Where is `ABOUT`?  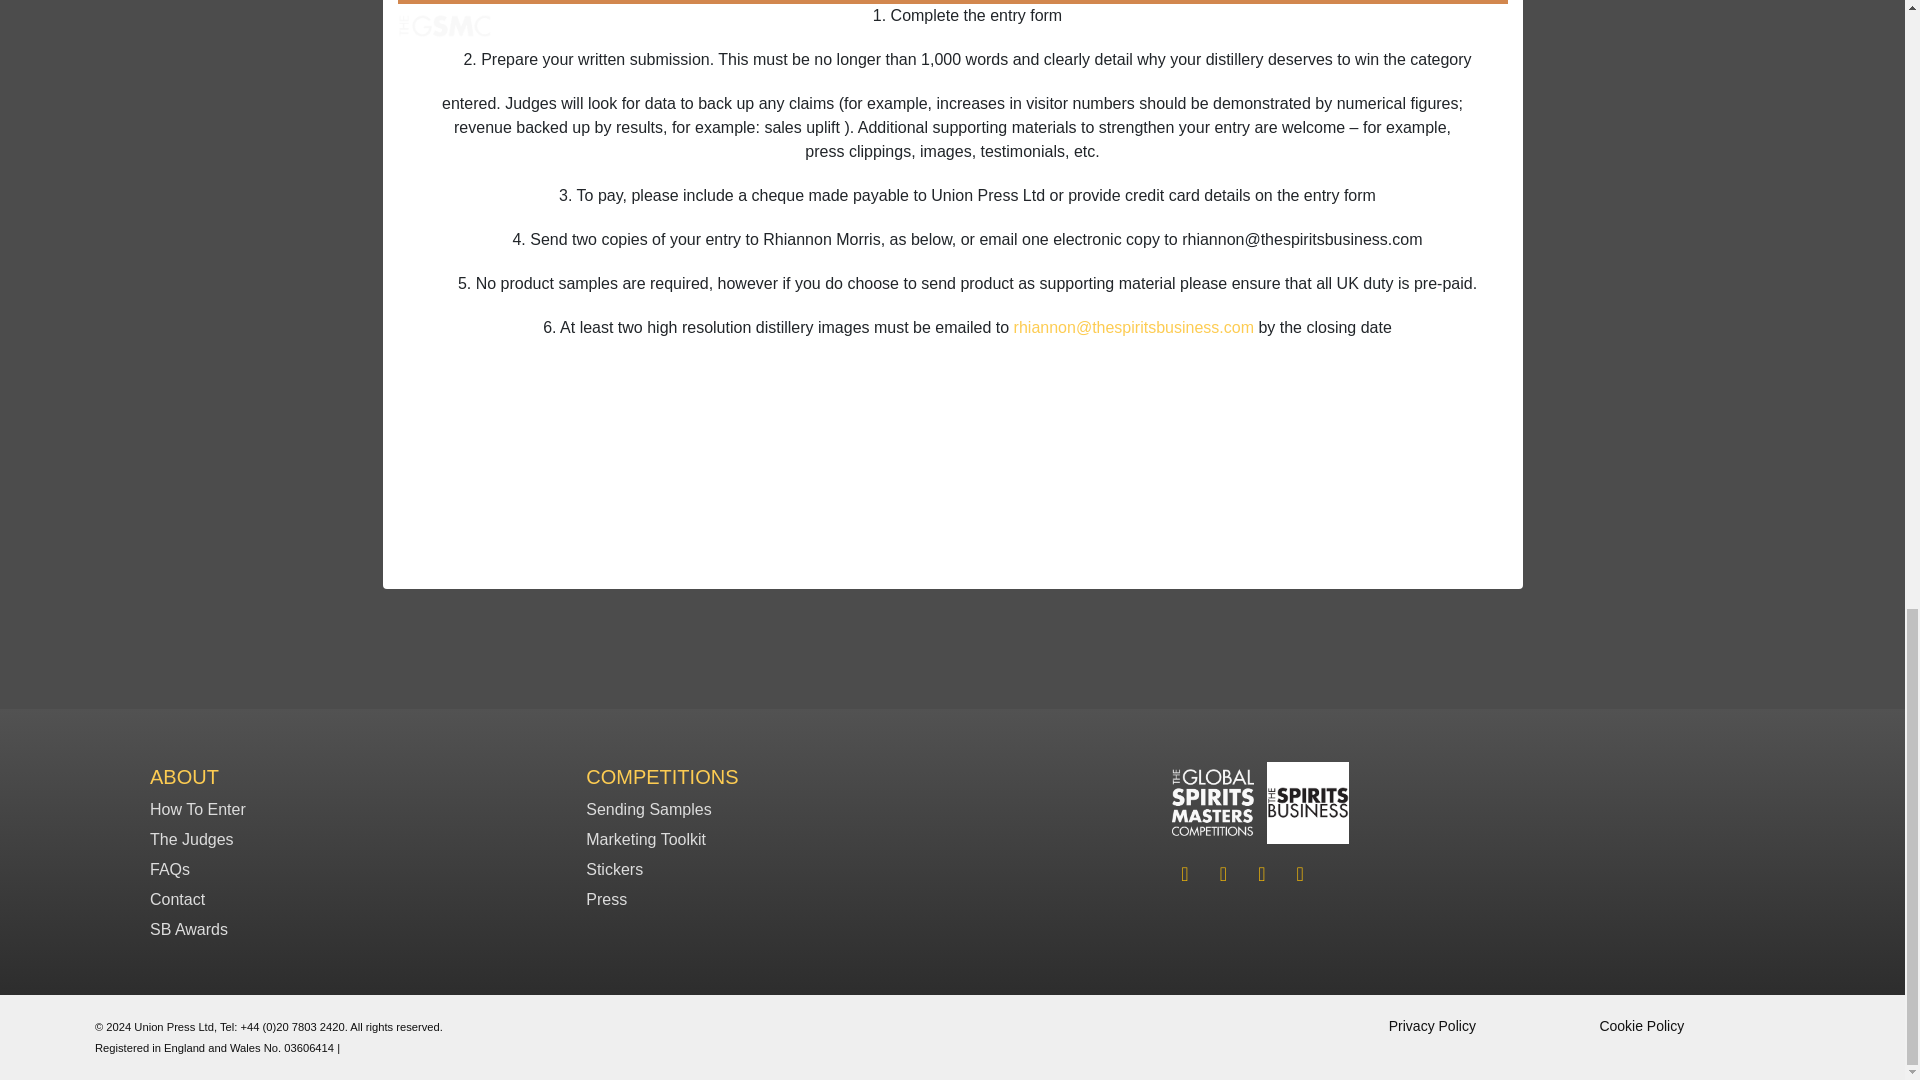 ABOUT is located at coordinates (184, 776).